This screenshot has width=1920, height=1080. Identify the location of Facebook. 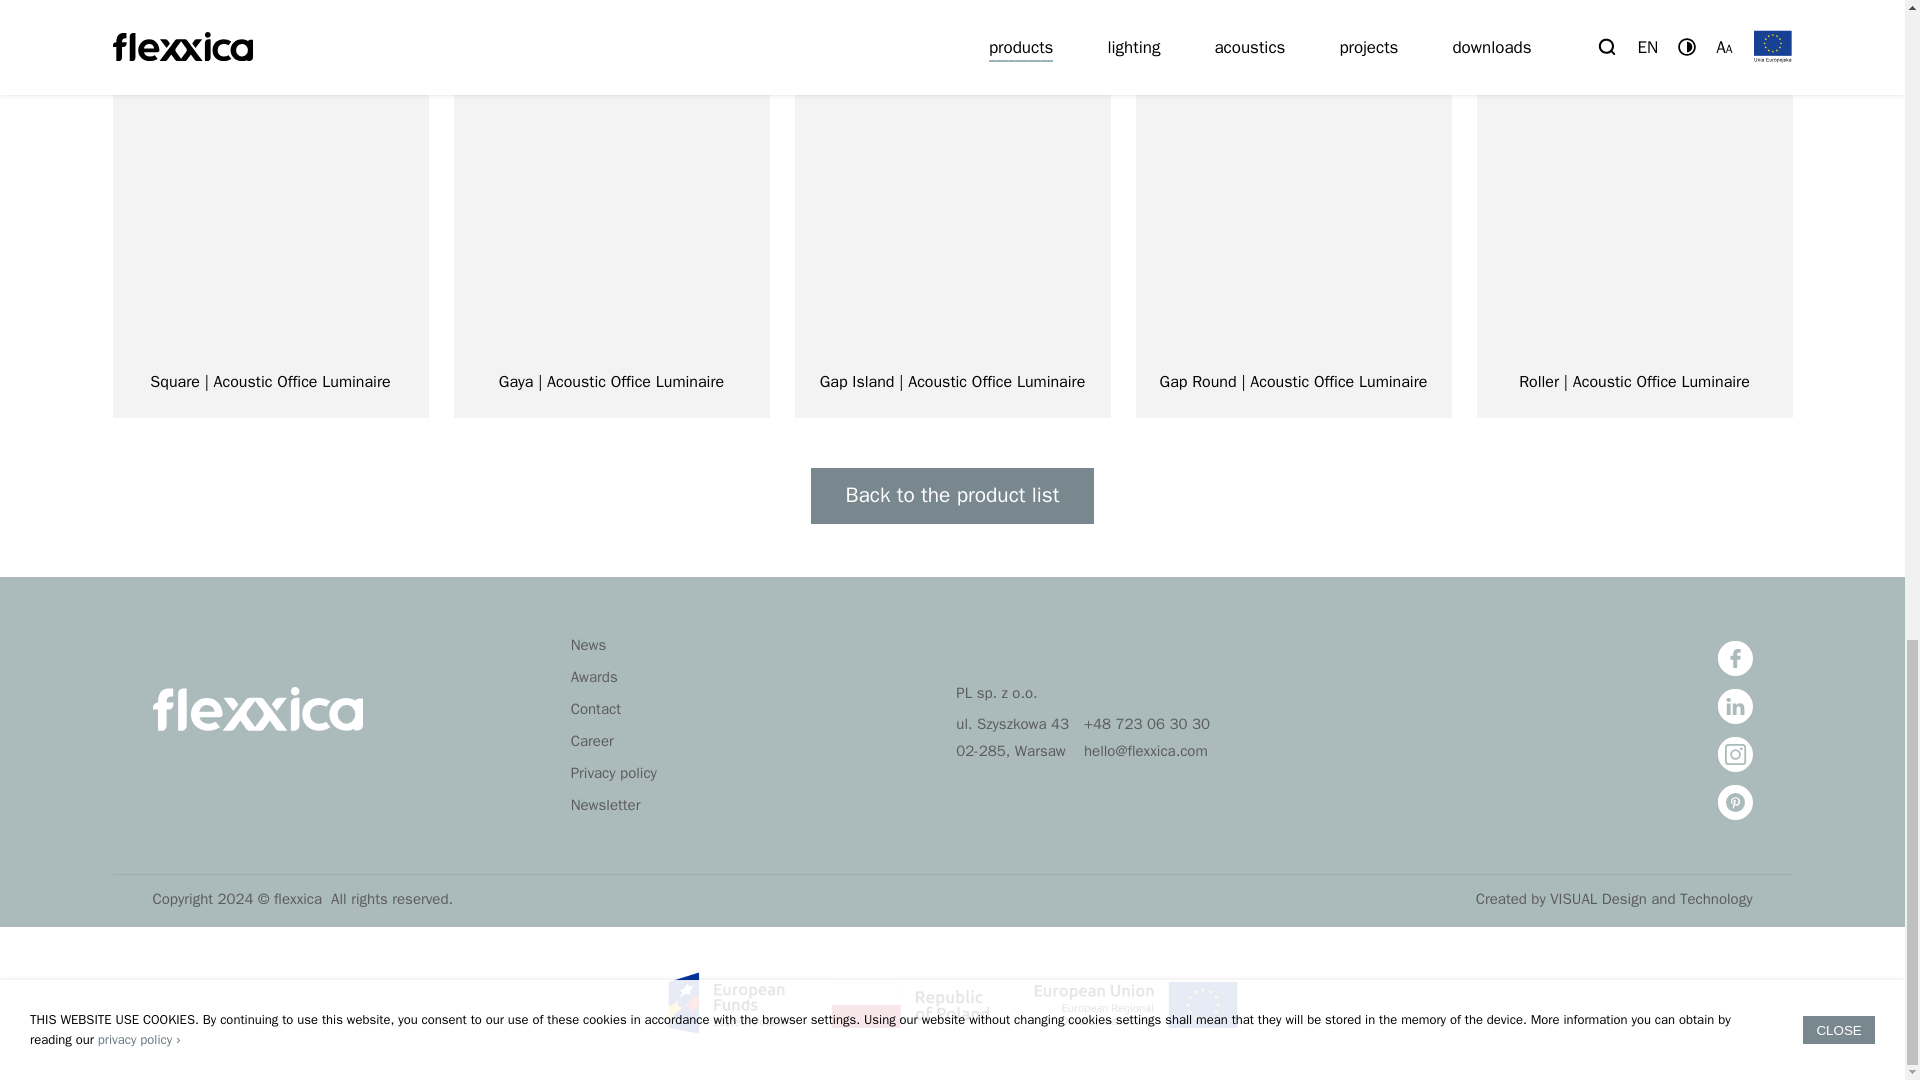
(1735, 658).